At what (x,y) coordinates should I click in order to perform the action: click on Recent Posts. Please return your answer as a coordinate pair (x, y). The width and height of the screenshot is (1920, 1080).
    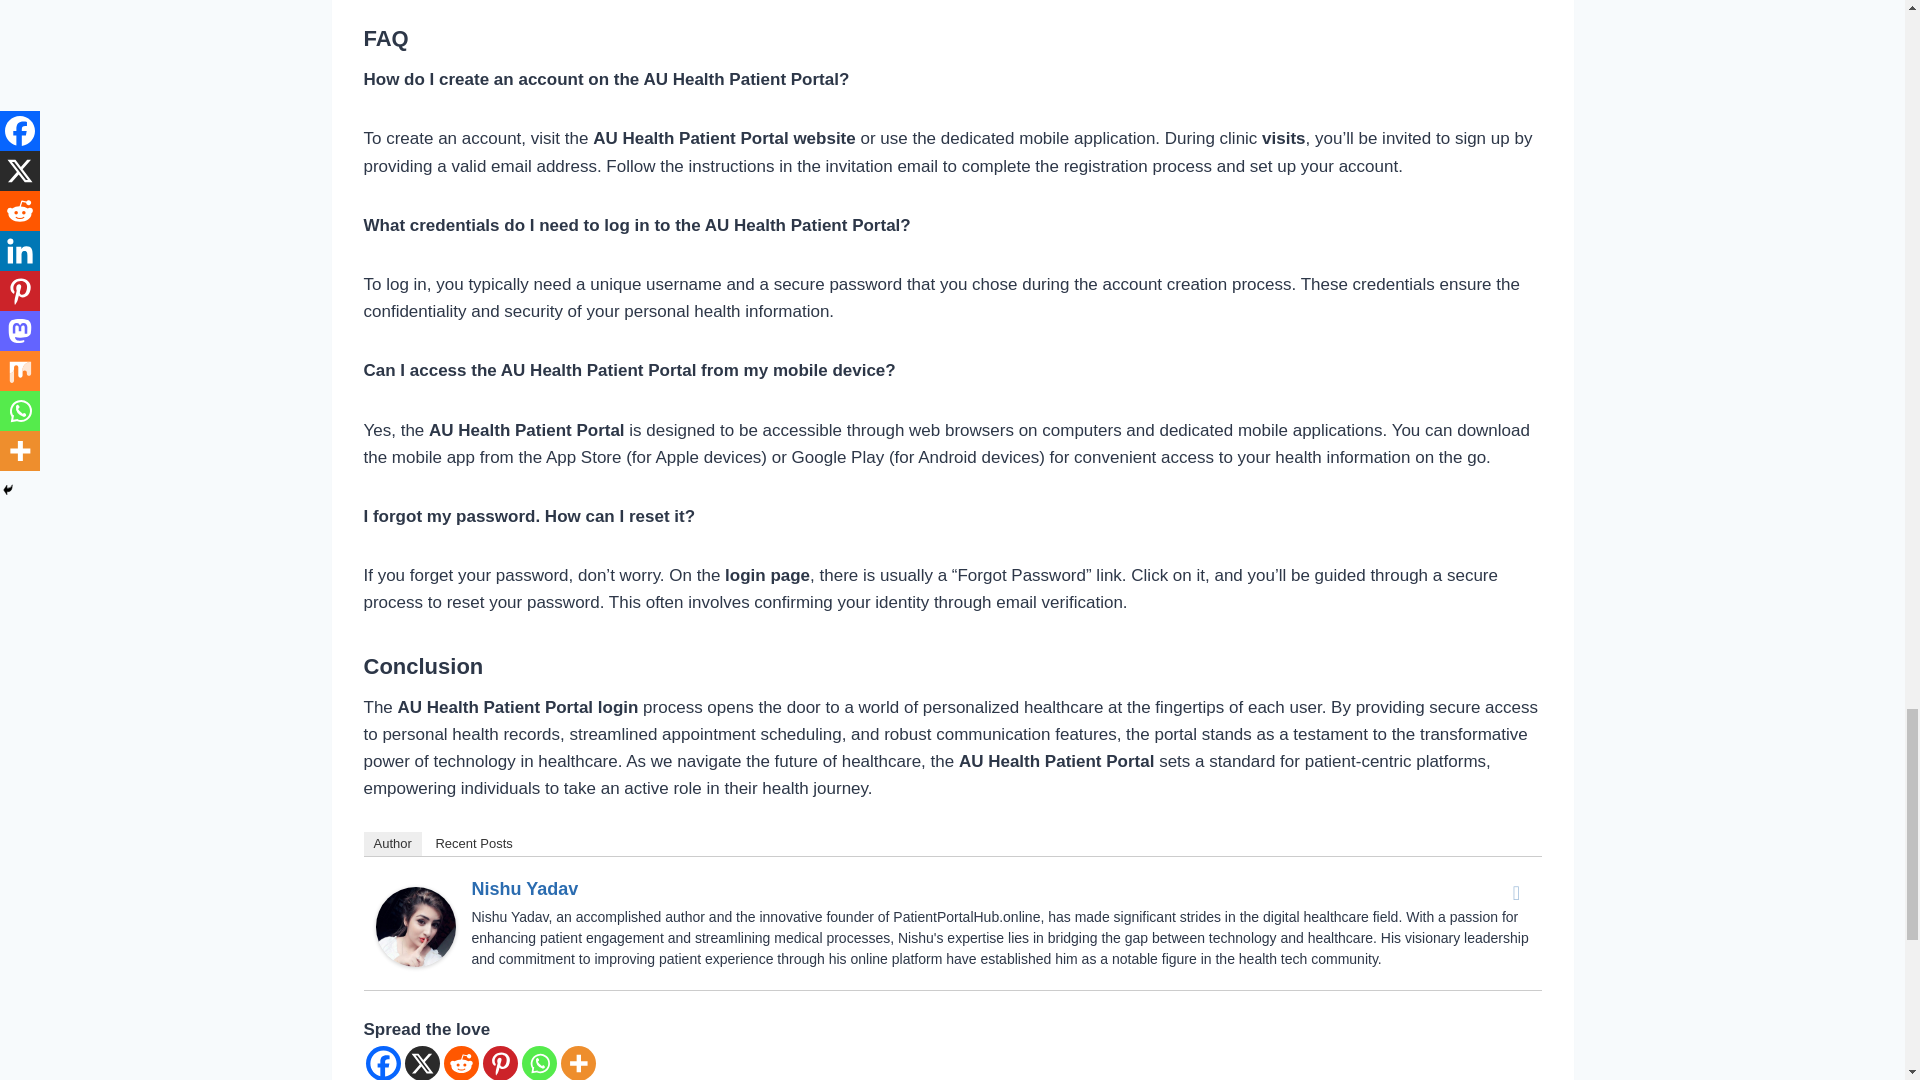
    Looking at the image, I should click on (473, 844).